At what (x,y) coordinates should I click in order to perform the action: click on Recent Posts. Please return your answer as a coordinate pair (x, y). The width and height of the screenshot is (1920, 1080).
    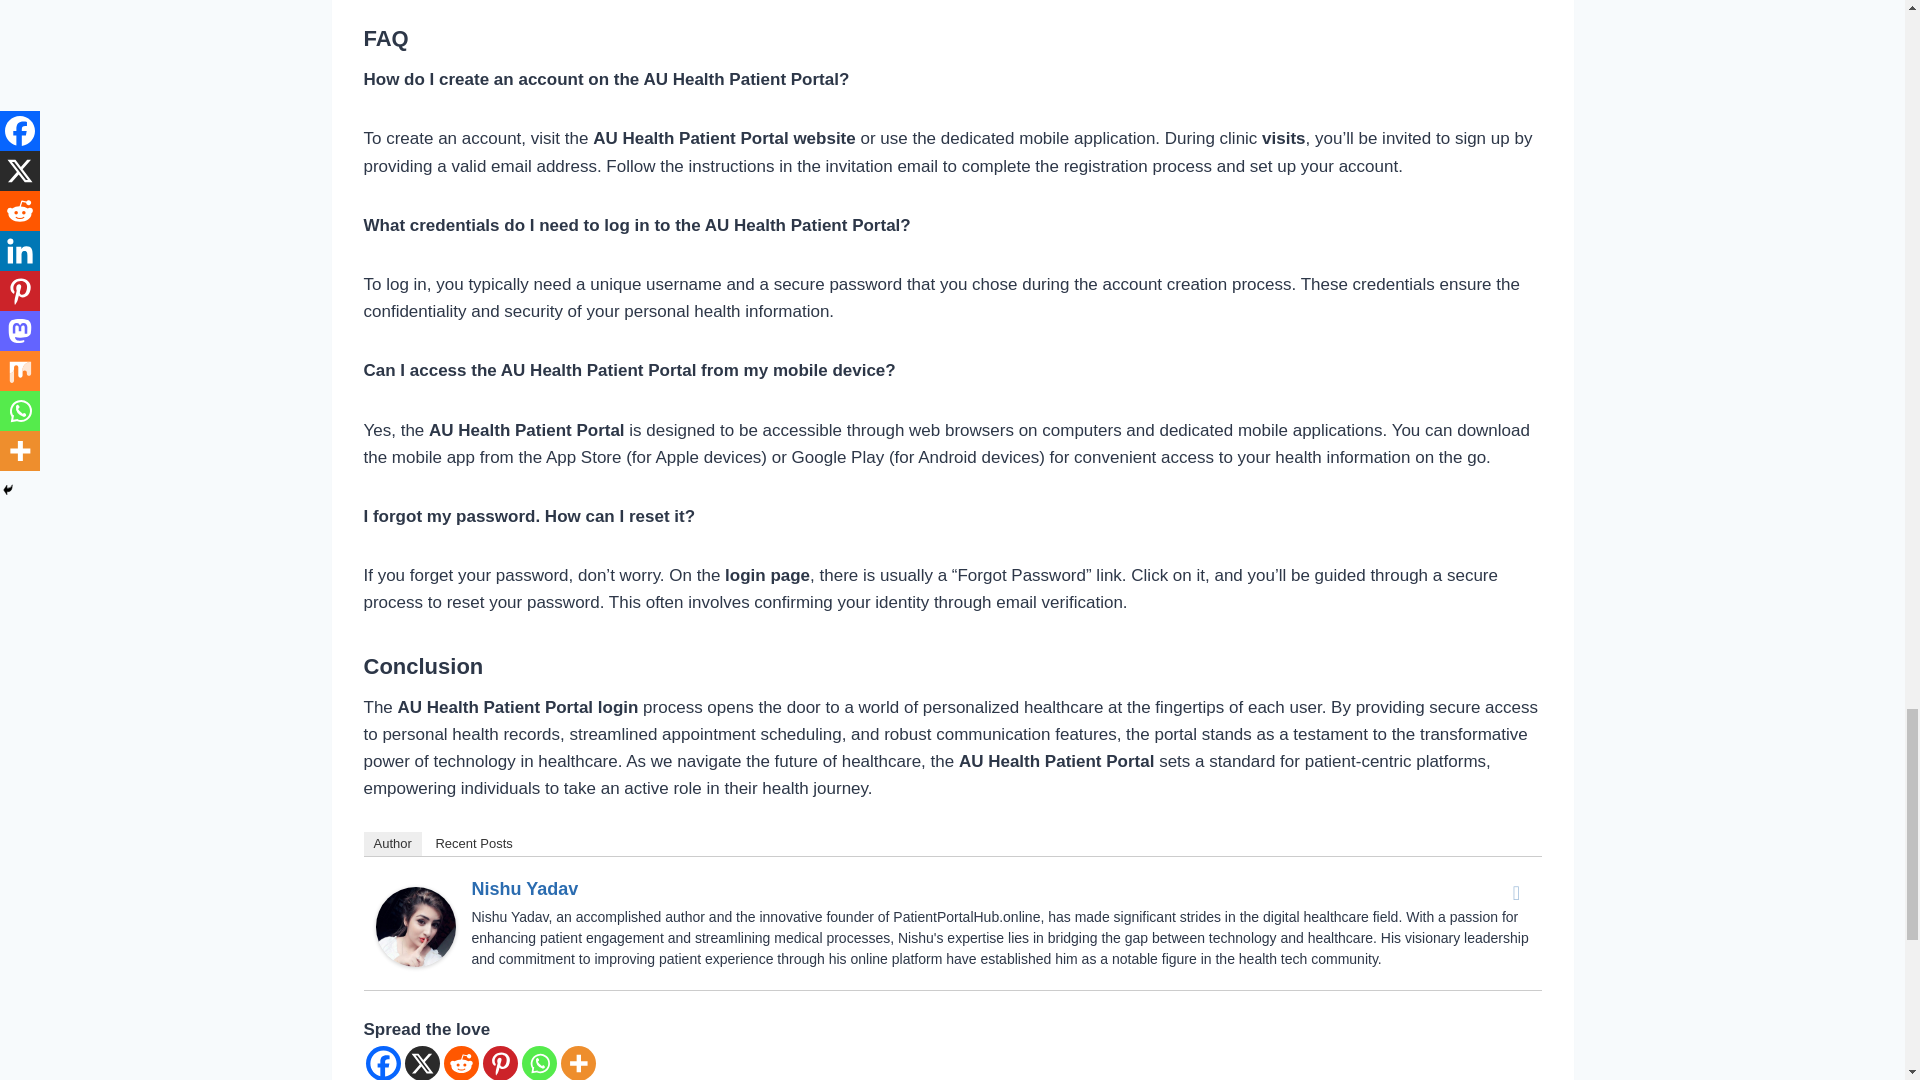
    Looking at the image, I should click on (473, 844).